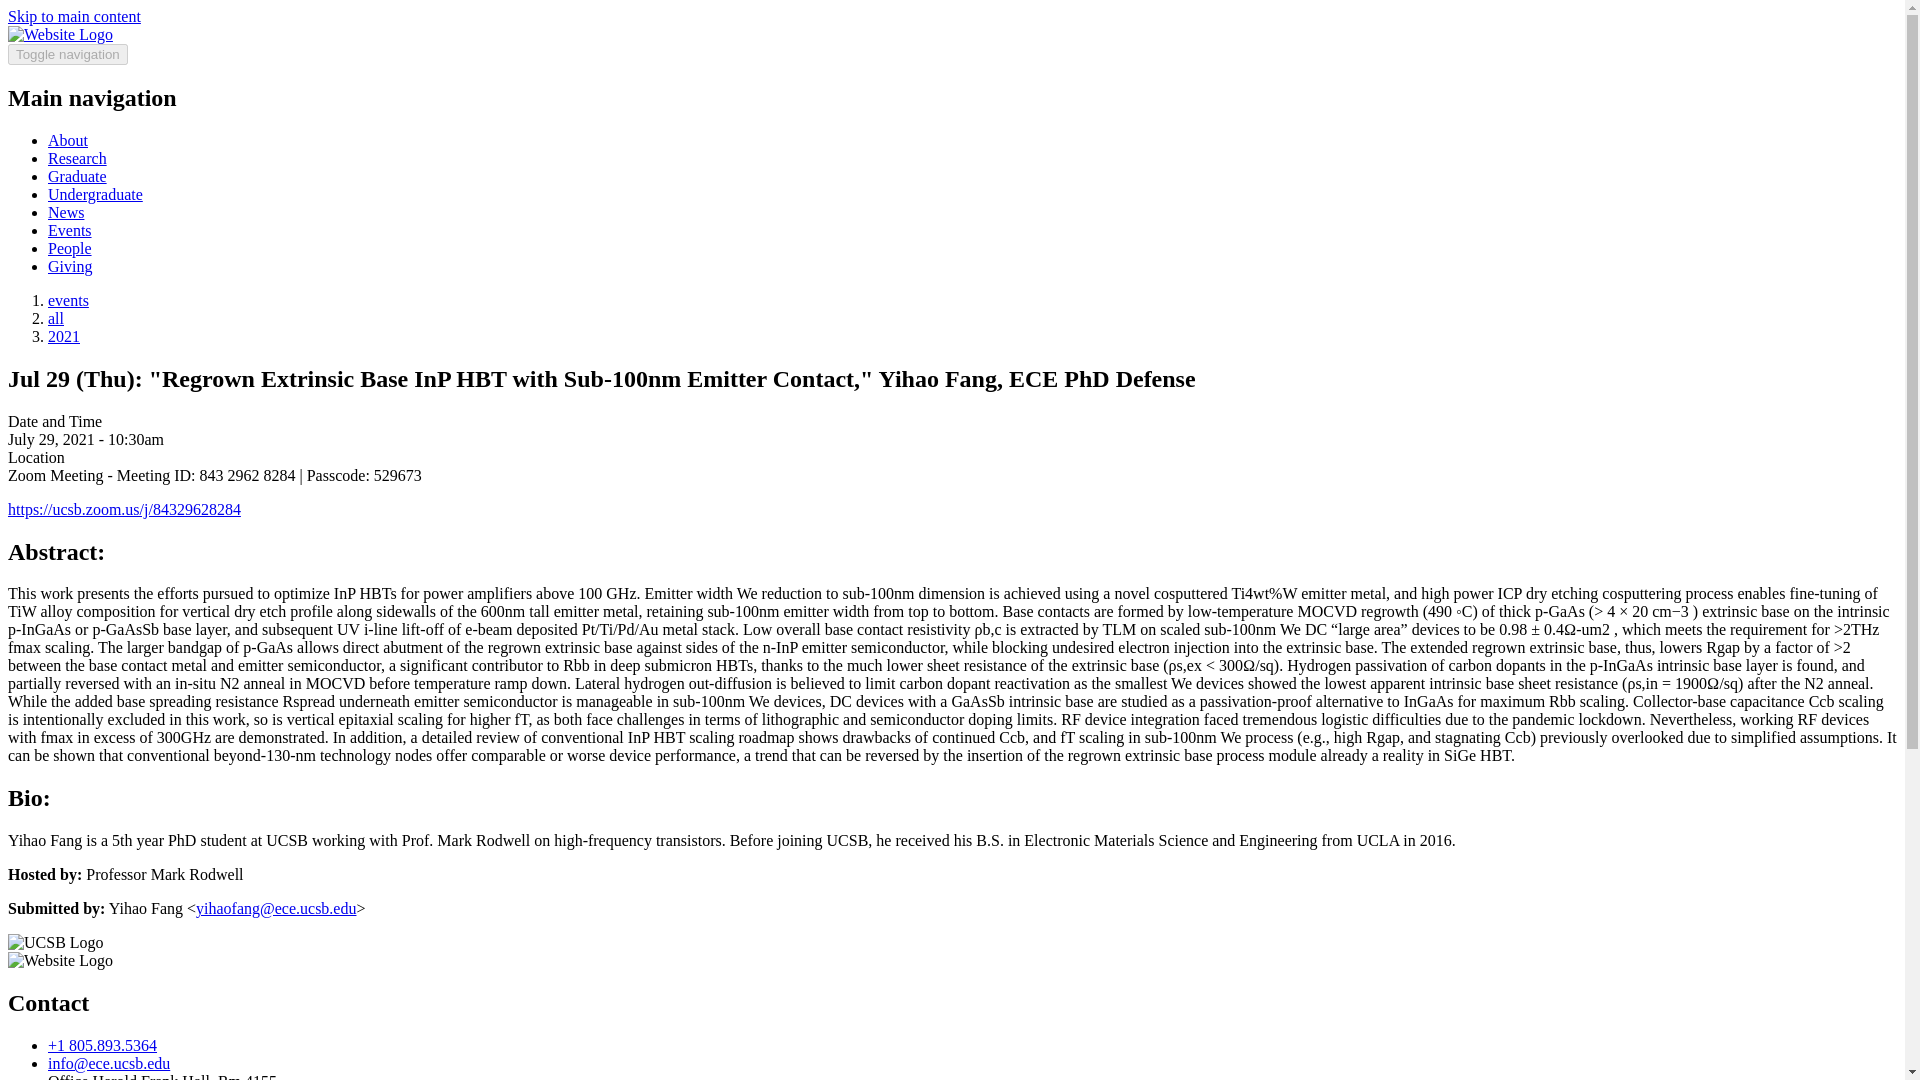 Image resolution: width=1920 pixels, height=1080 pixels. What do you see at coordinates (56, 318) in the screenshot?
I see `all` at bounding box center [56, 318].